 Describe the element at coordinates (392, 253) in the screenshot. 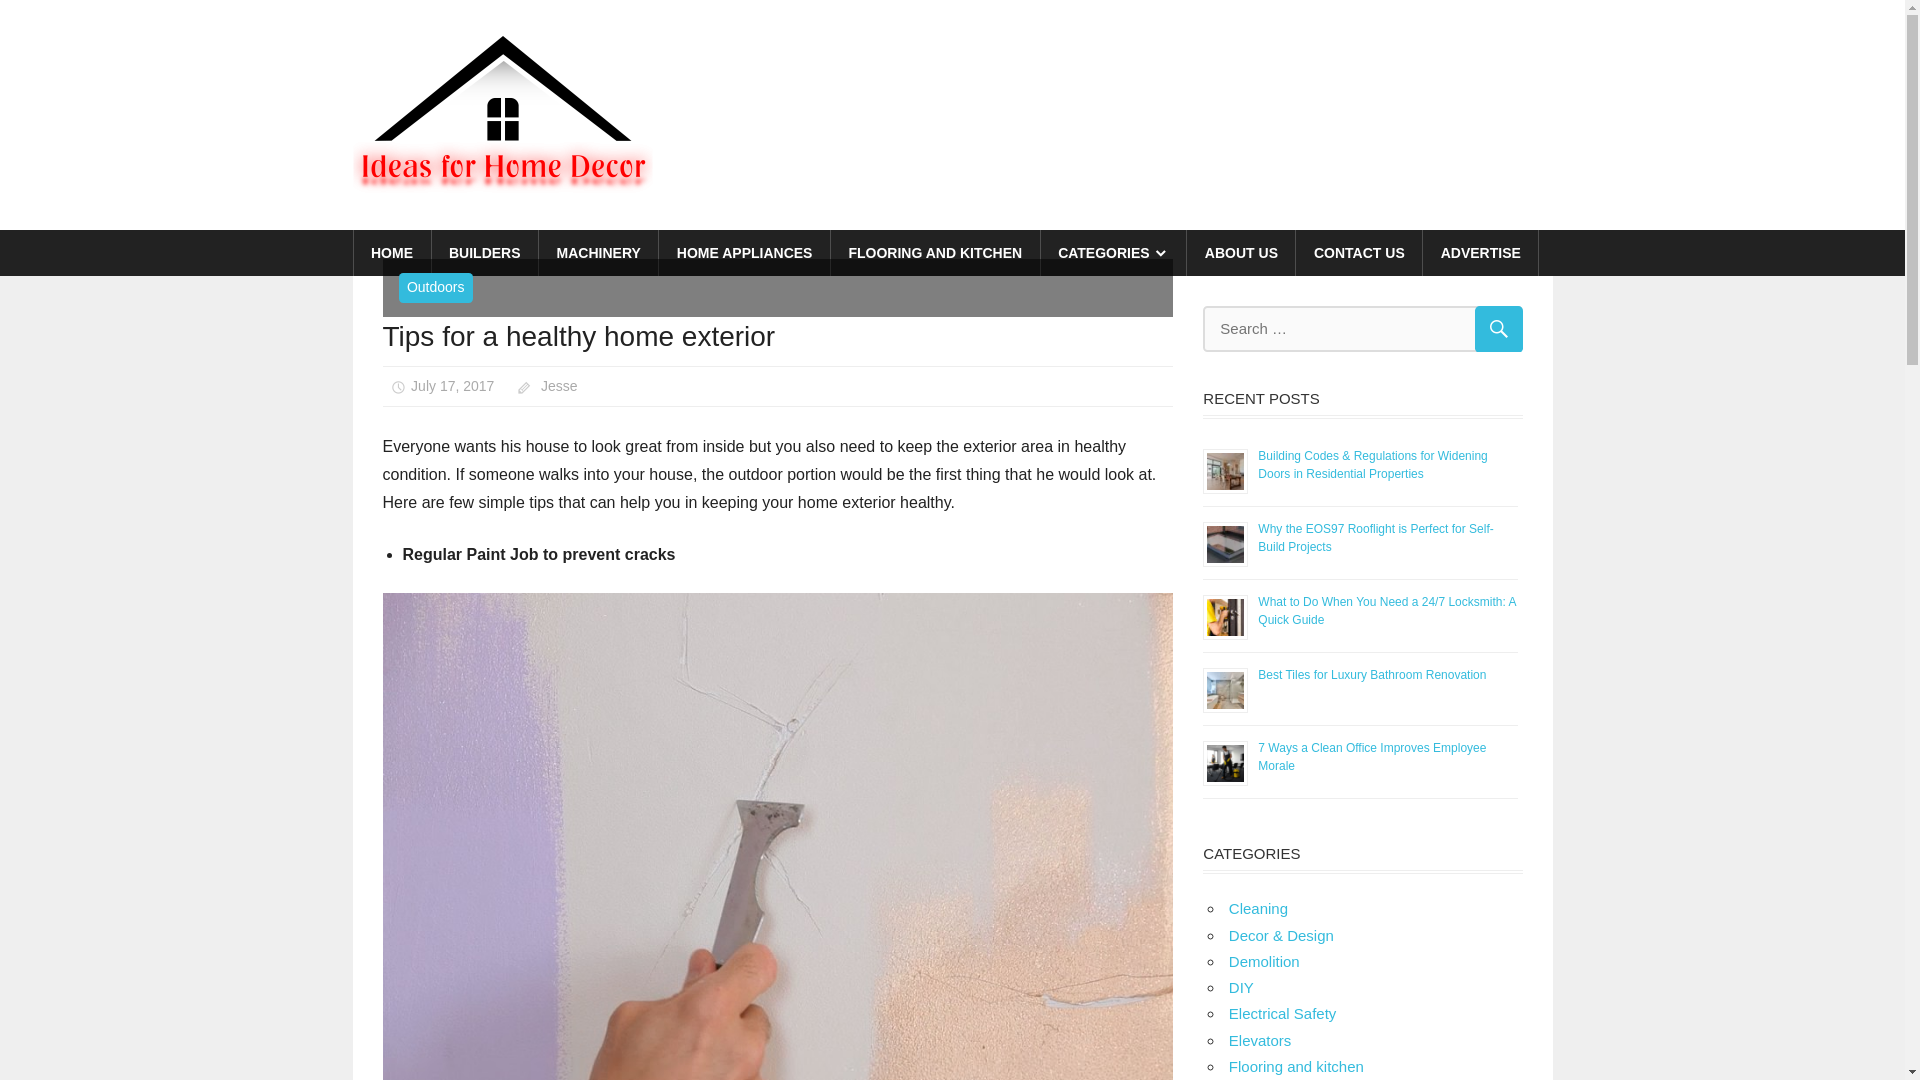

I see `HOME` at that location.